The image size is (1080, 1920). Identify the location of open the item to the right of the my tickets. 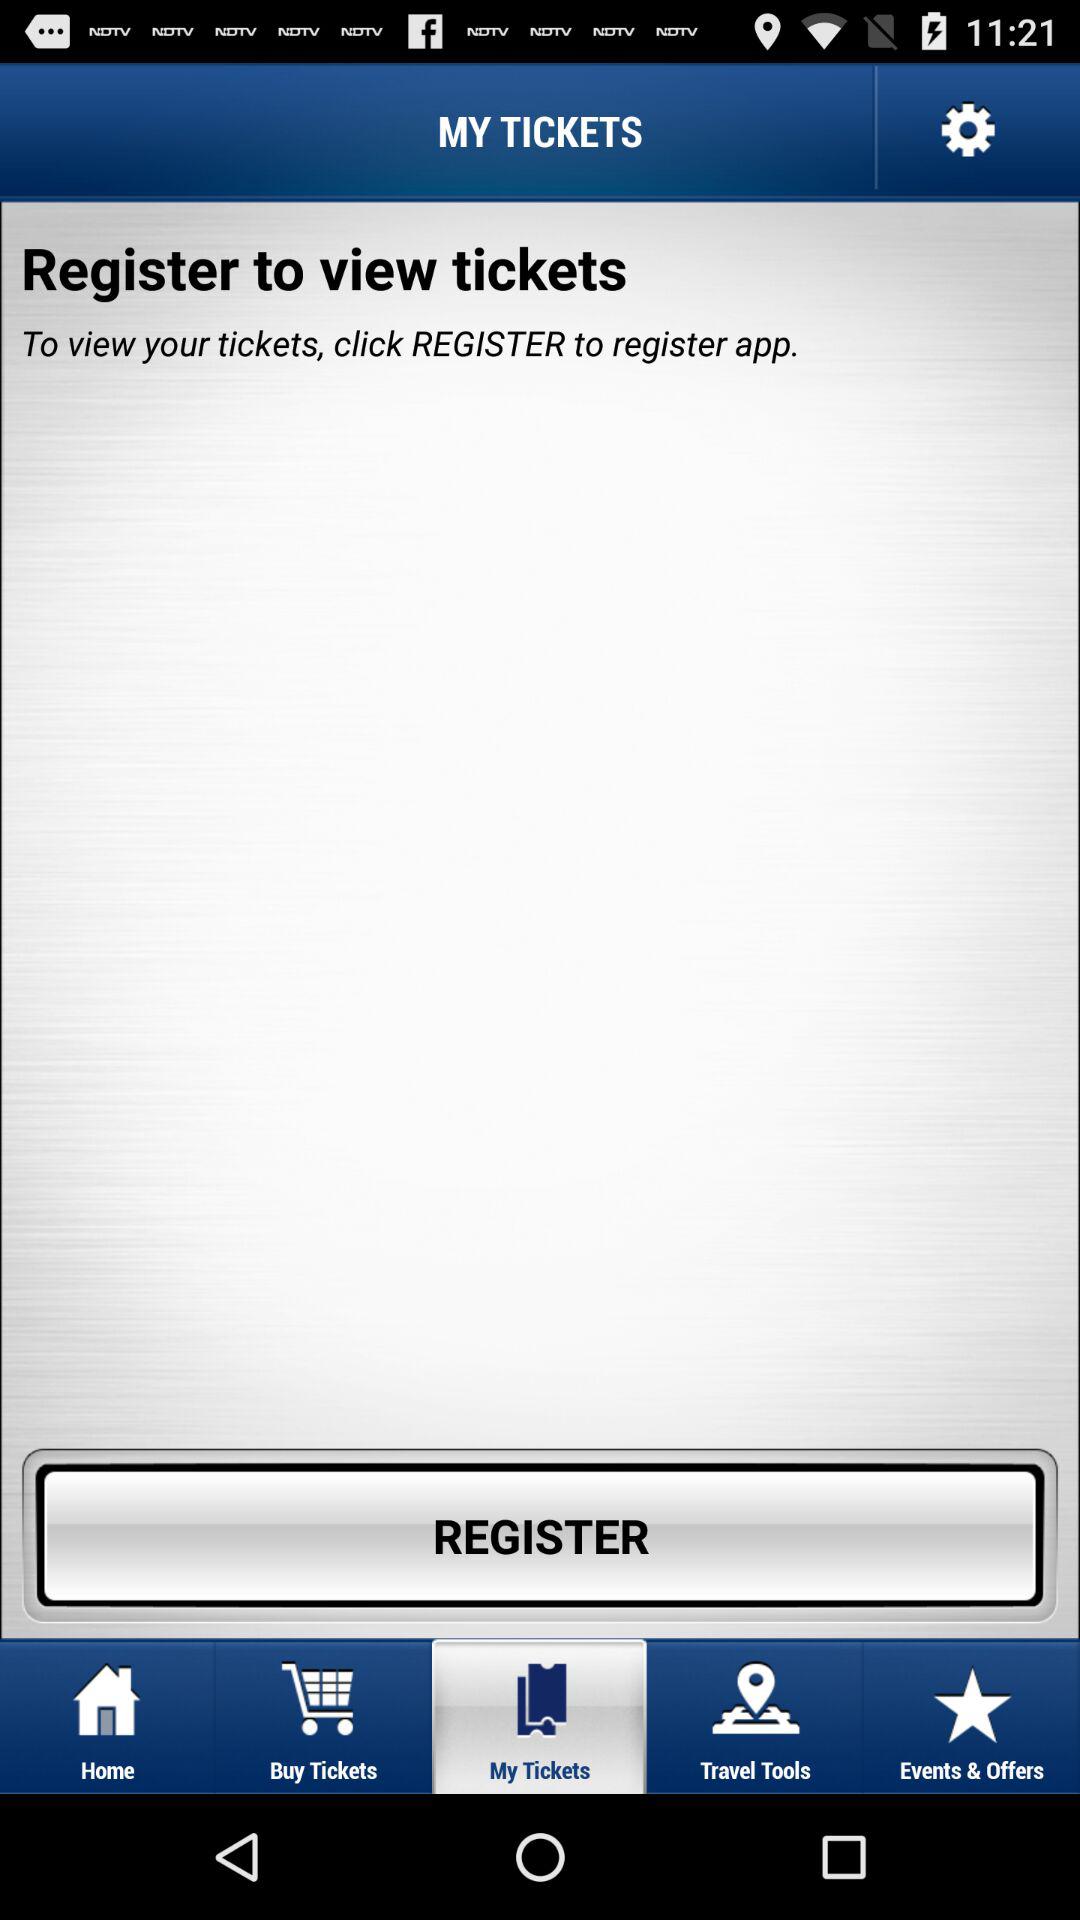
(965, 130).